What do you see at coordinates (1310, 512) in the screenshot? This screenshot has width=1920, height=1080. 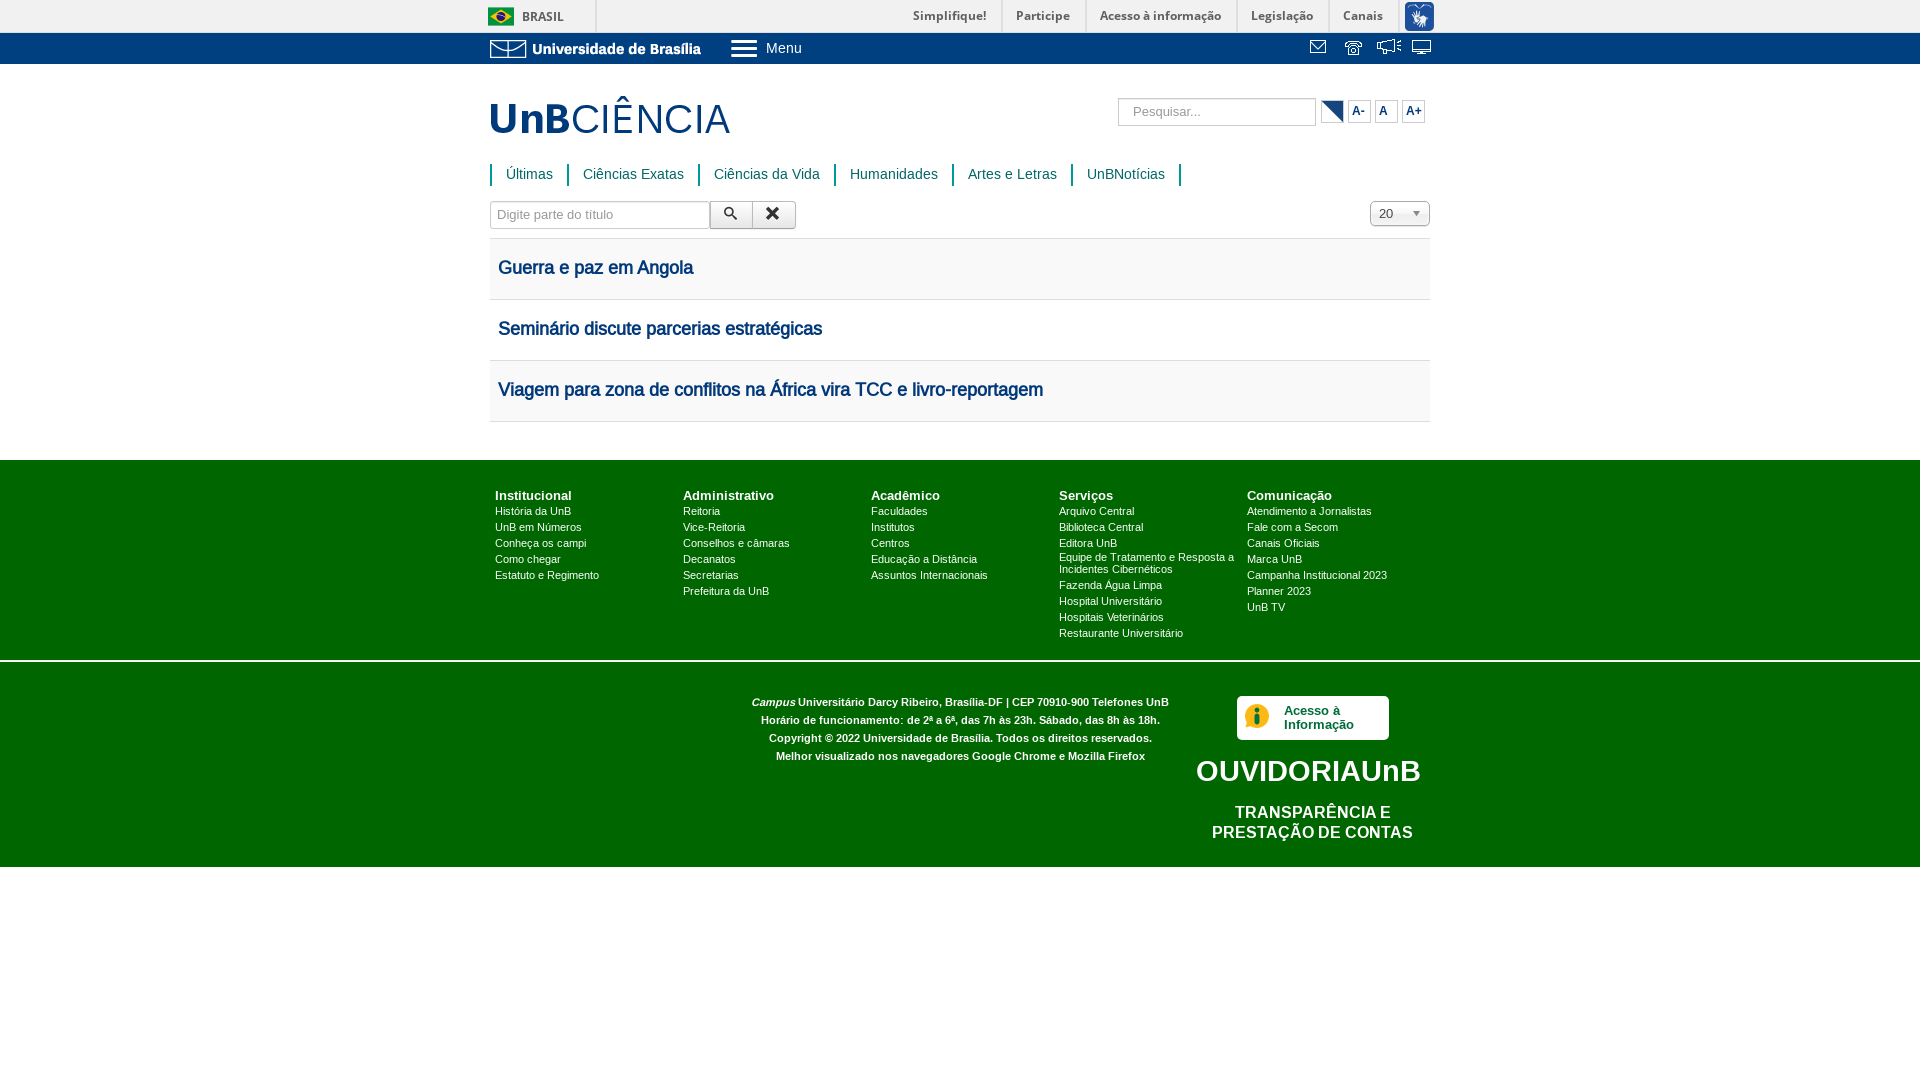 I see `Atendimento a Jornalistas` at bounding box center [1310, 512].